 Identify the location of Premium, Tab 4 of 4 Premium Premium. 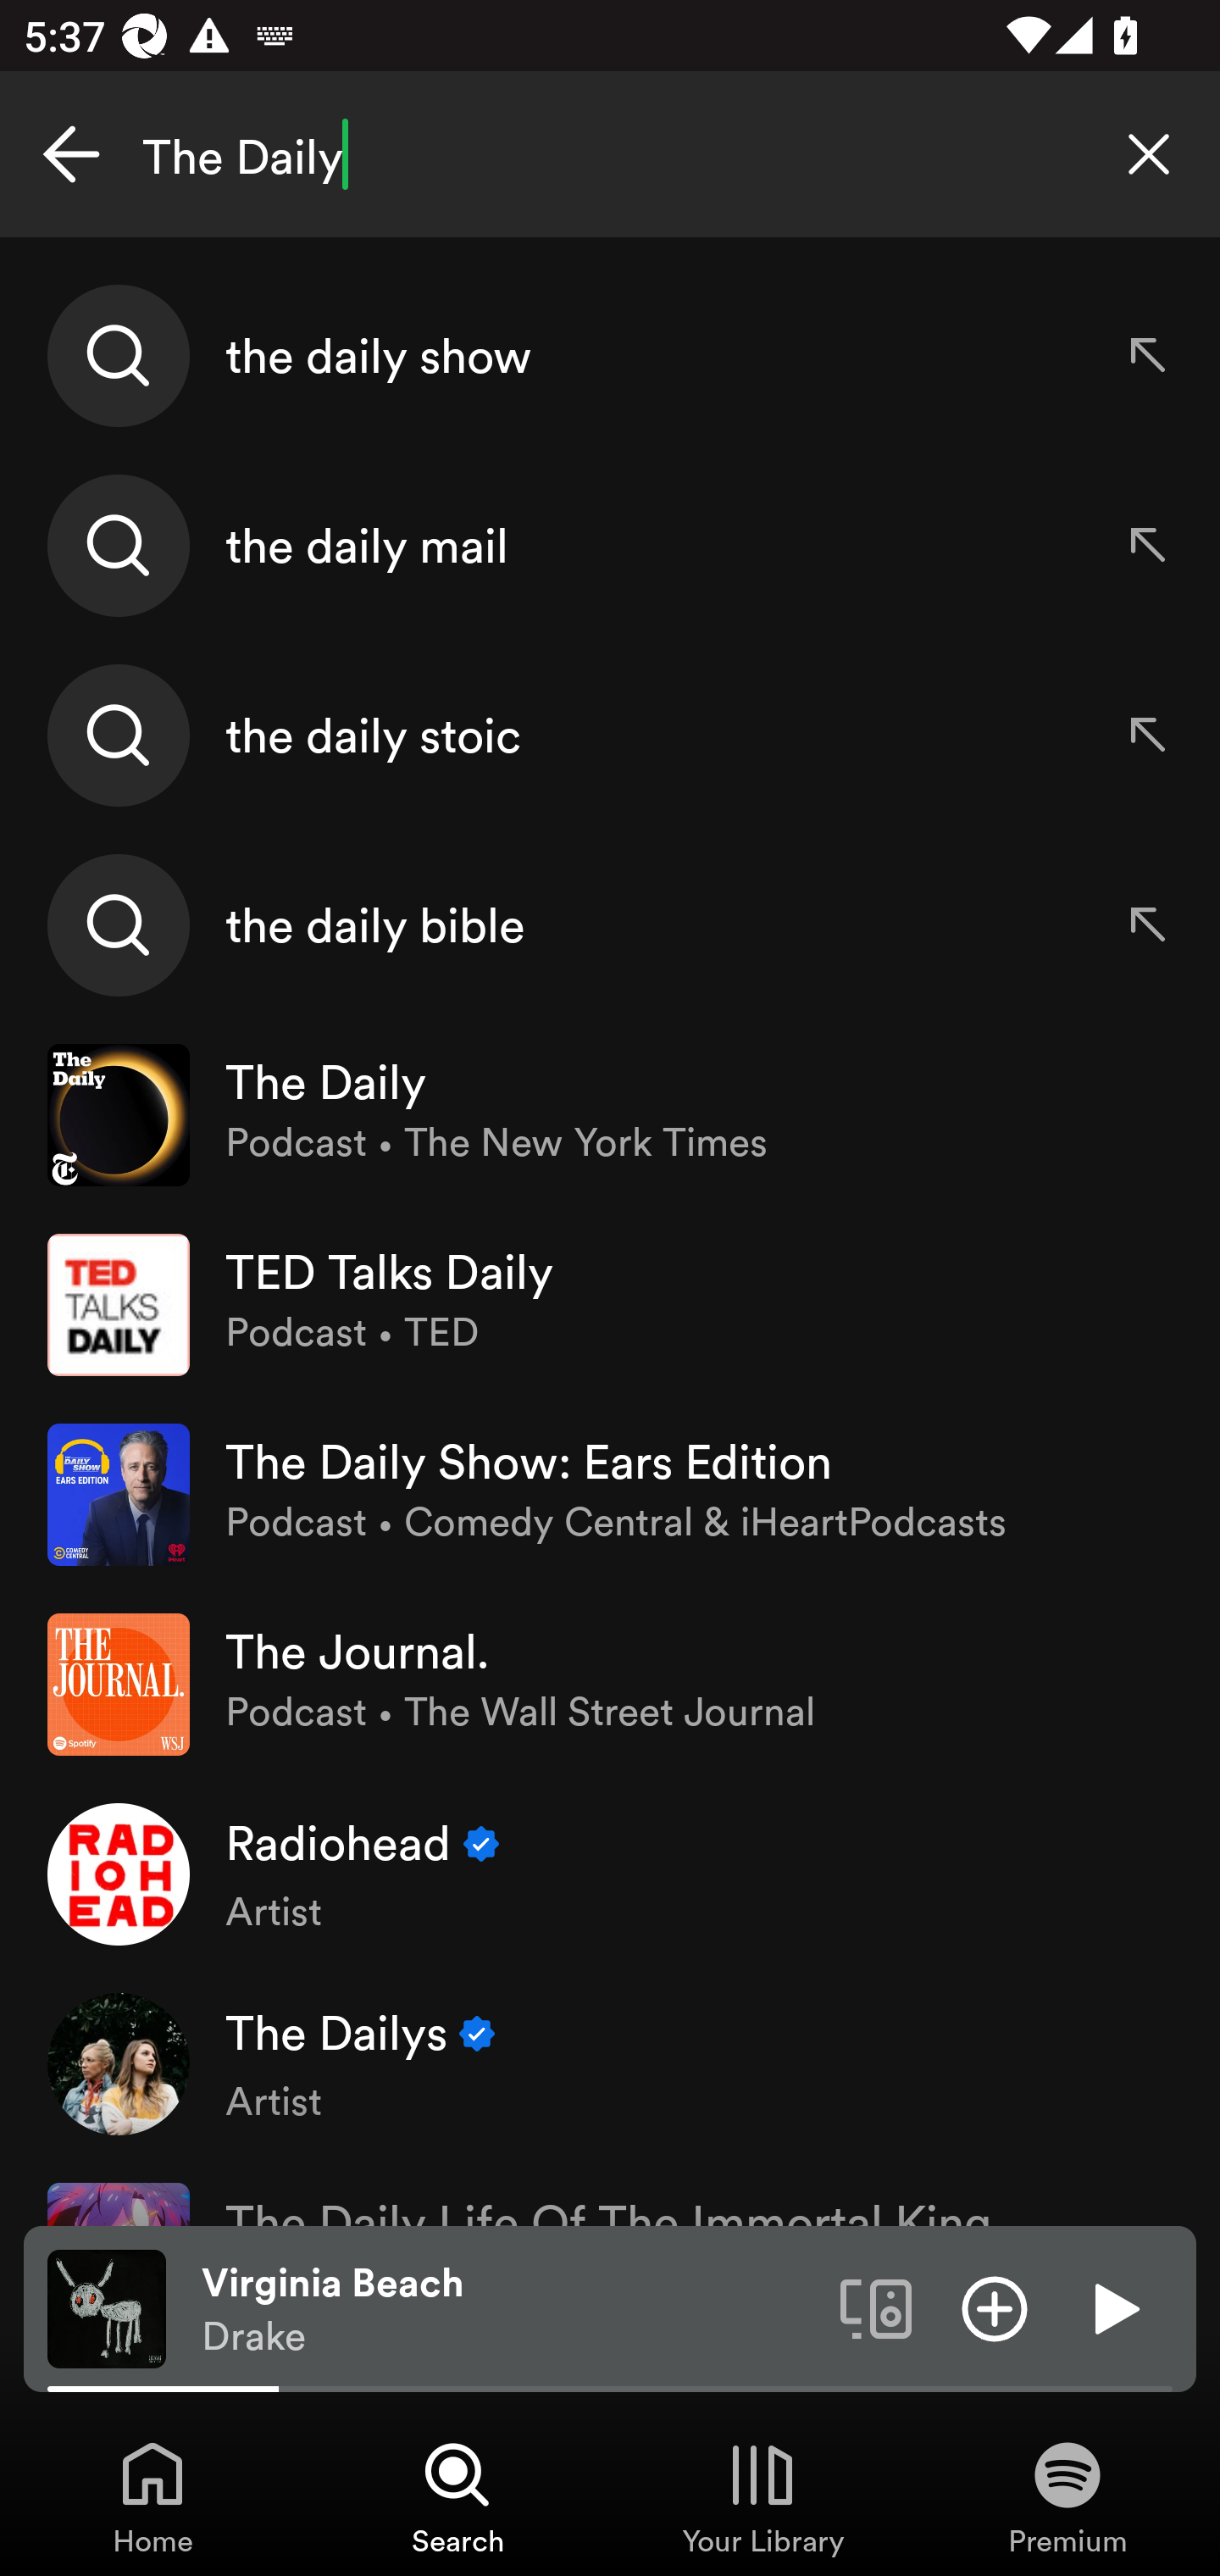
(1067, 2496).